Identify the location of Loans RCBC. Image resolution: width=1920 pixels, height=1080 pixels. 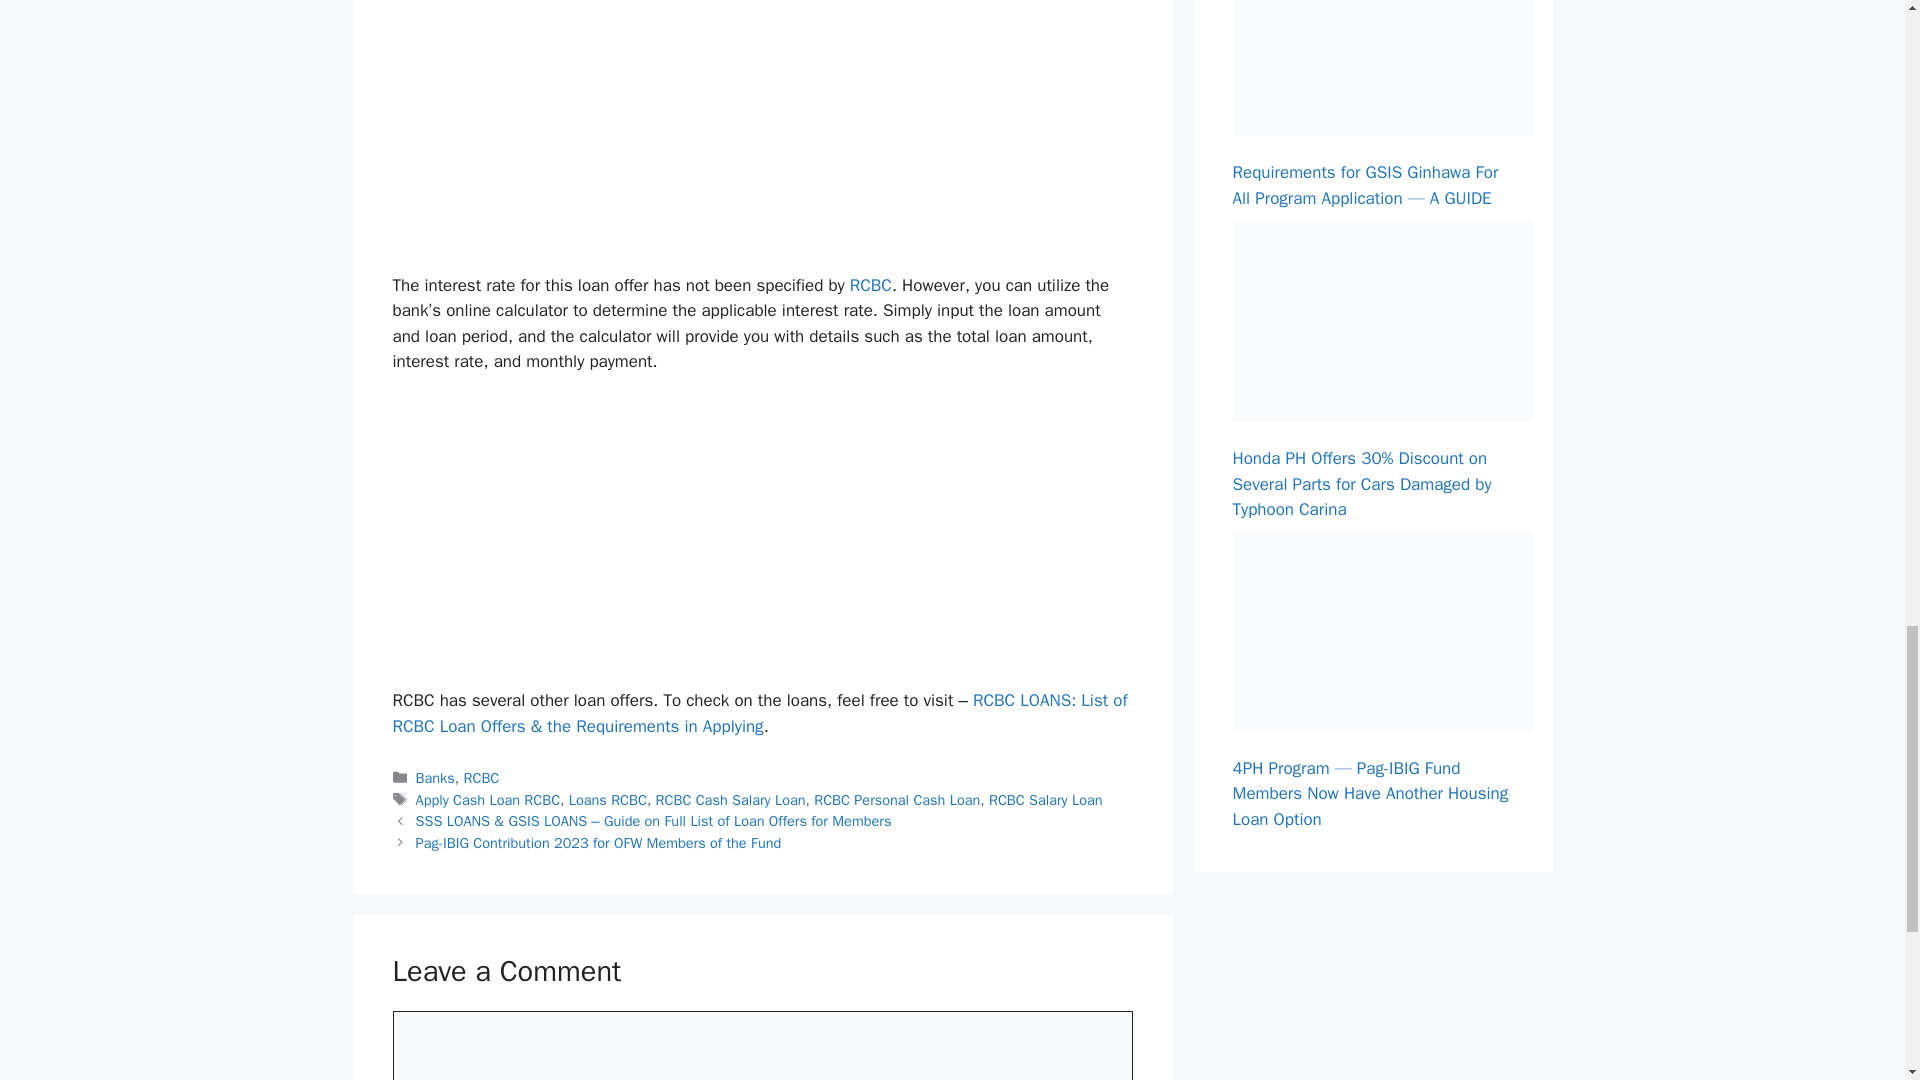
(608, 799).